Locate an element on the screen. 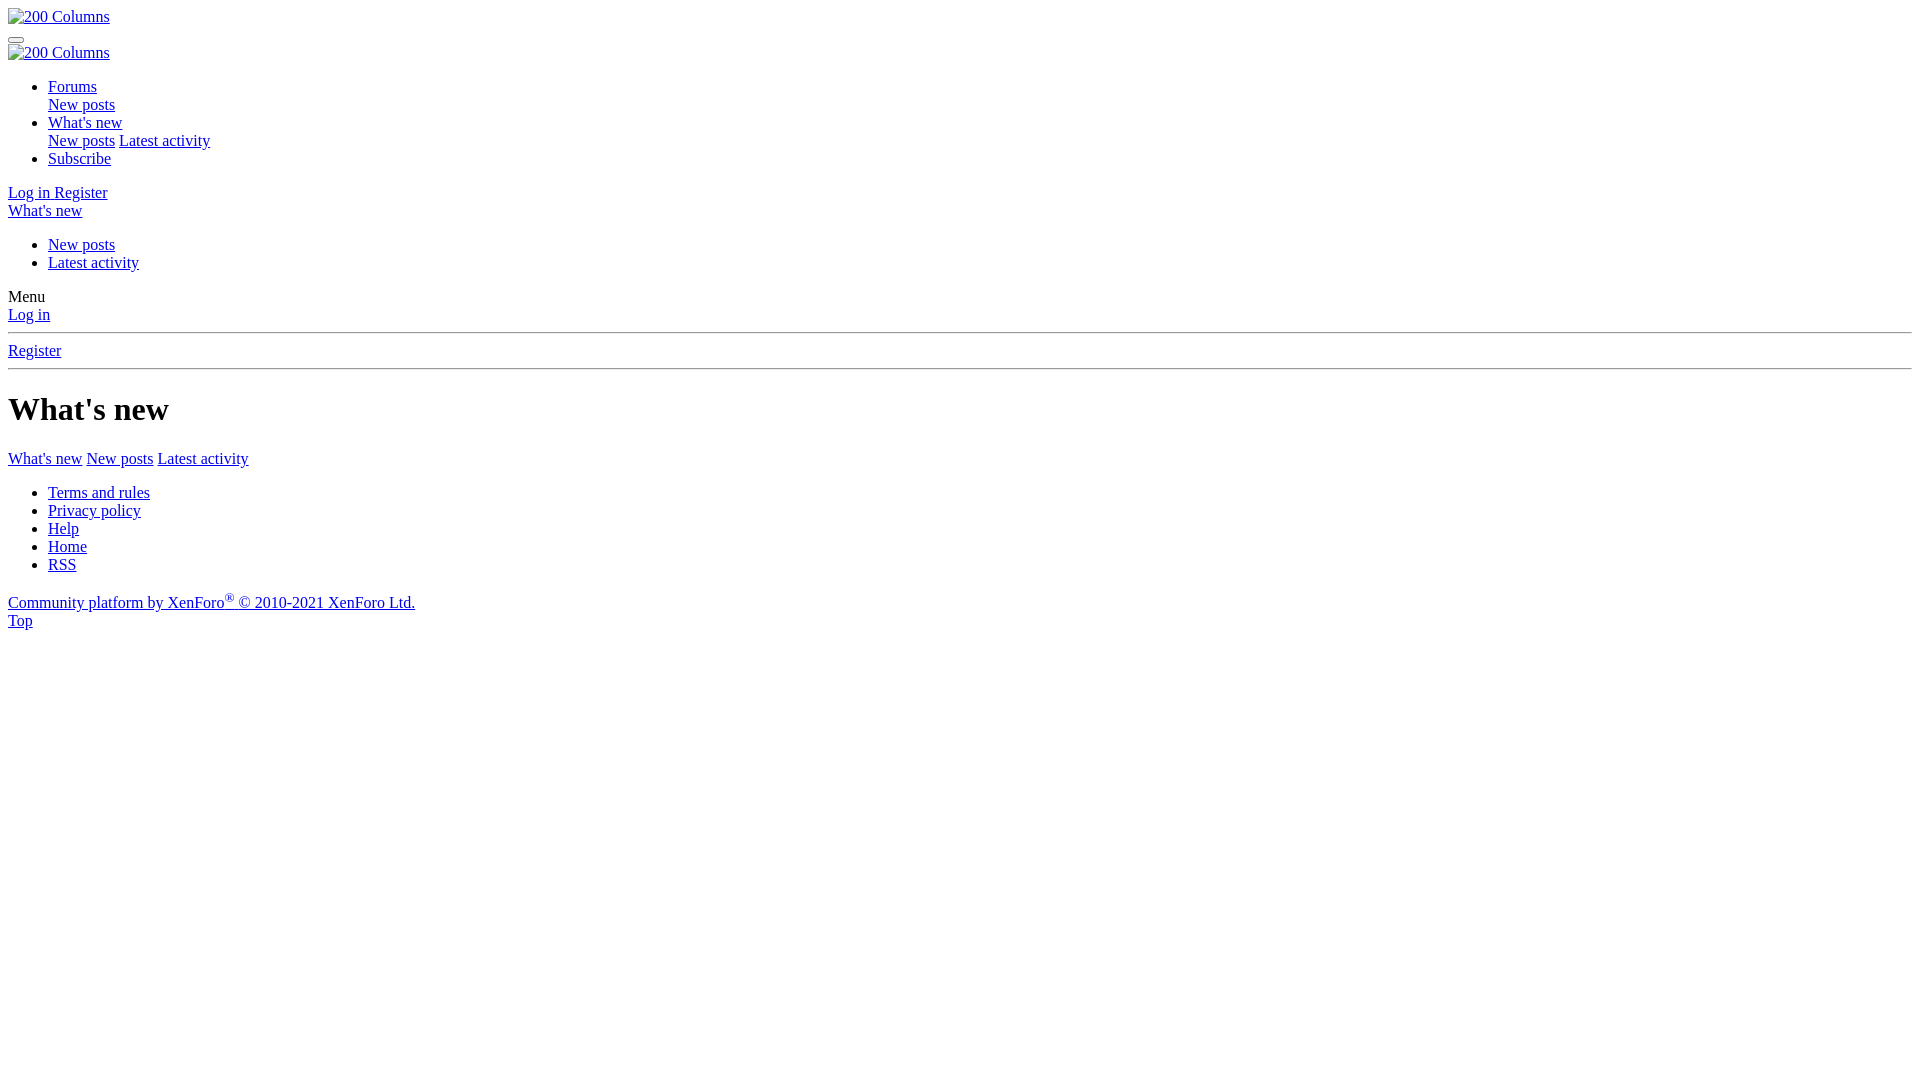 The width and height of the screenshot is (1920, 1080). Log in is located at coordinates (31, 192).